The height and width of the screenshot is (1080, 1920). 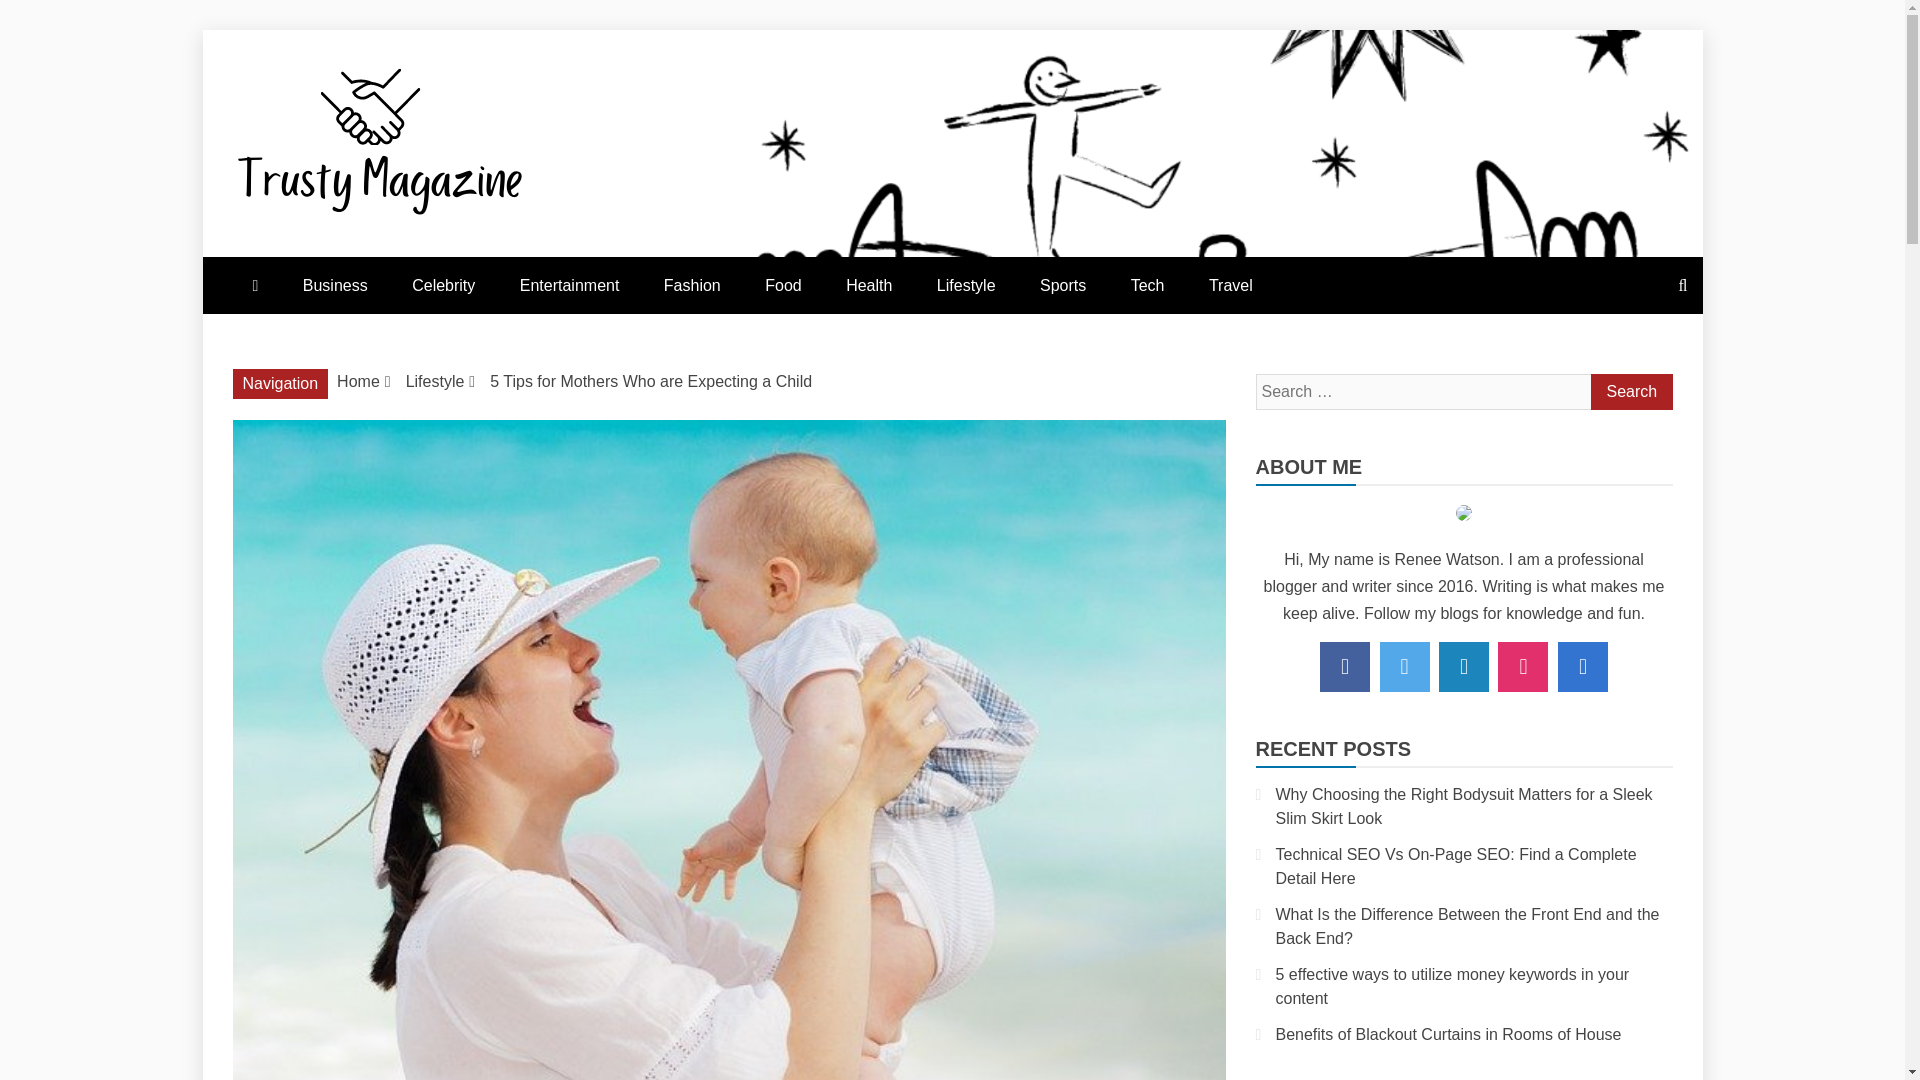 I want to click on Home, so click(x=358, y=380).